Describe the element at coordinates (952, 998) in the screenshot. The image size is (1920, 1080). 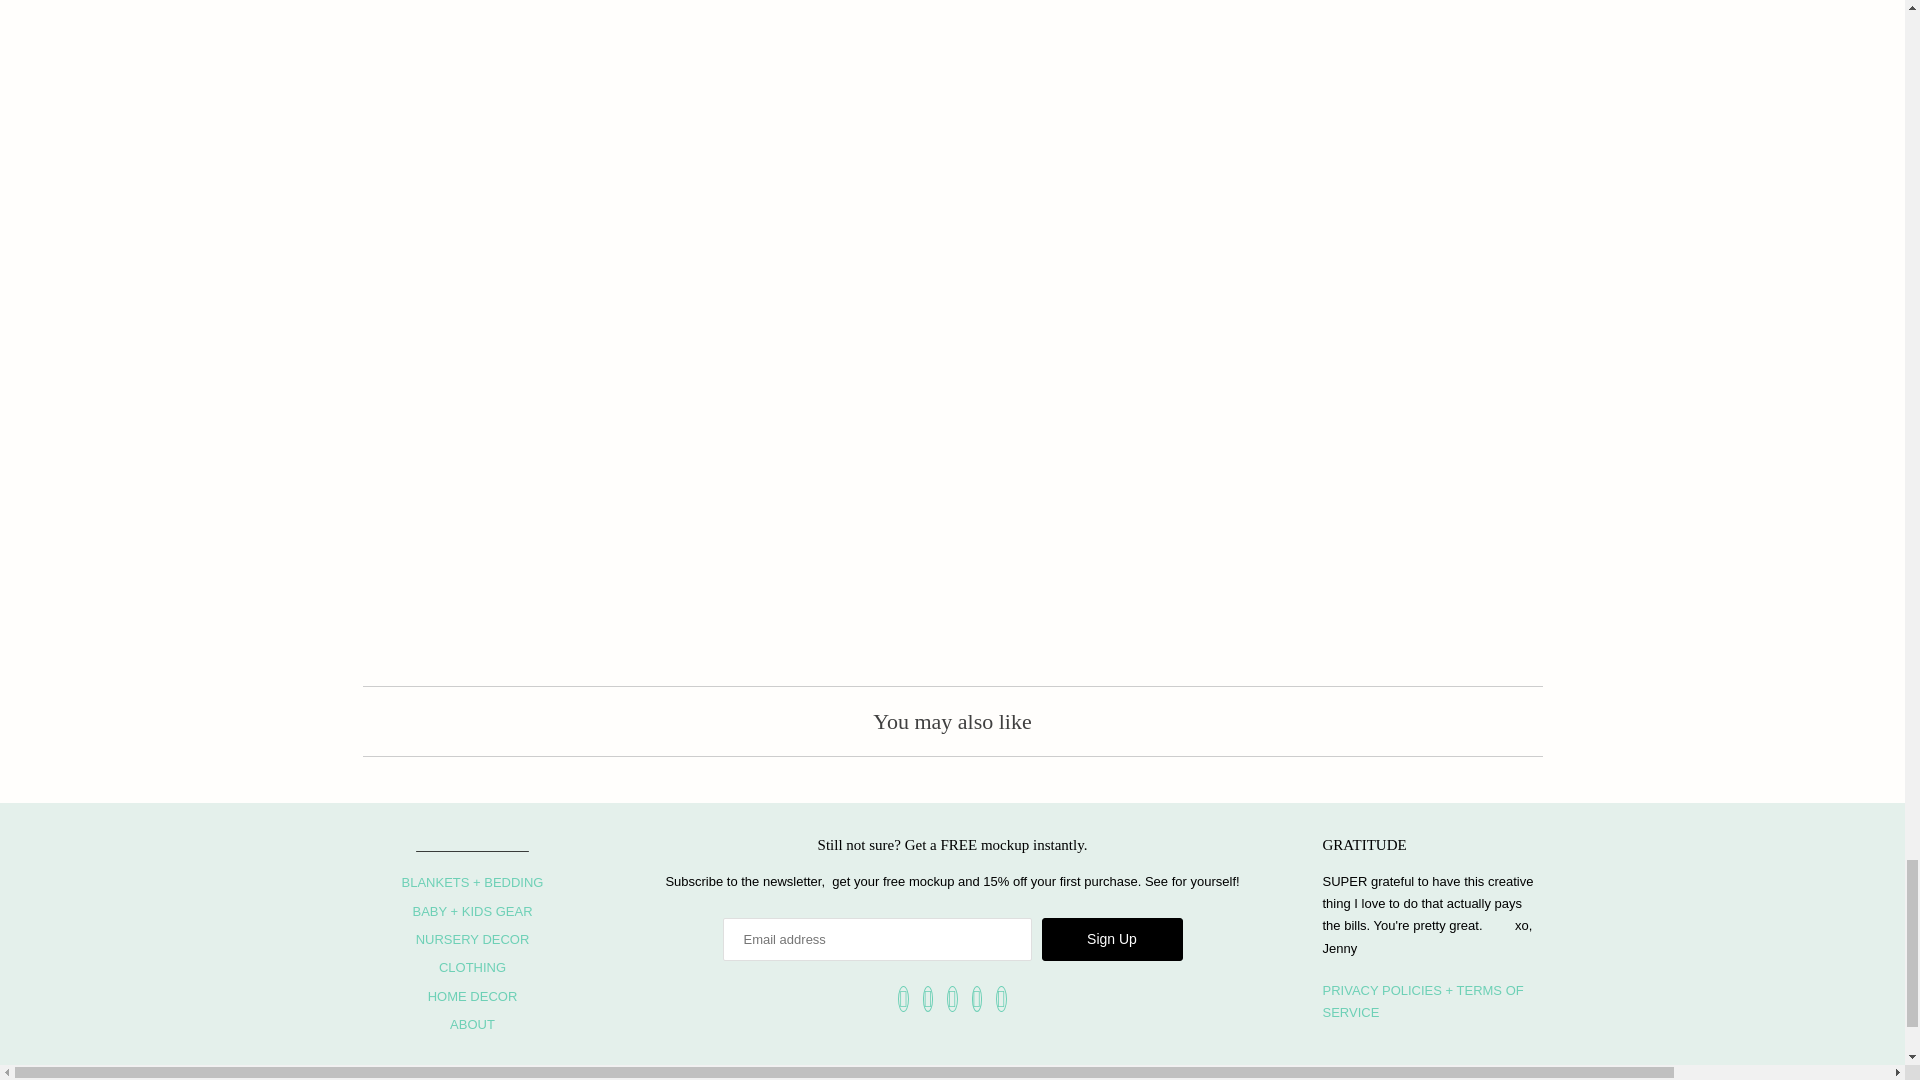
I see `JENLYNN Stock Shop on Pinterest` at that location.